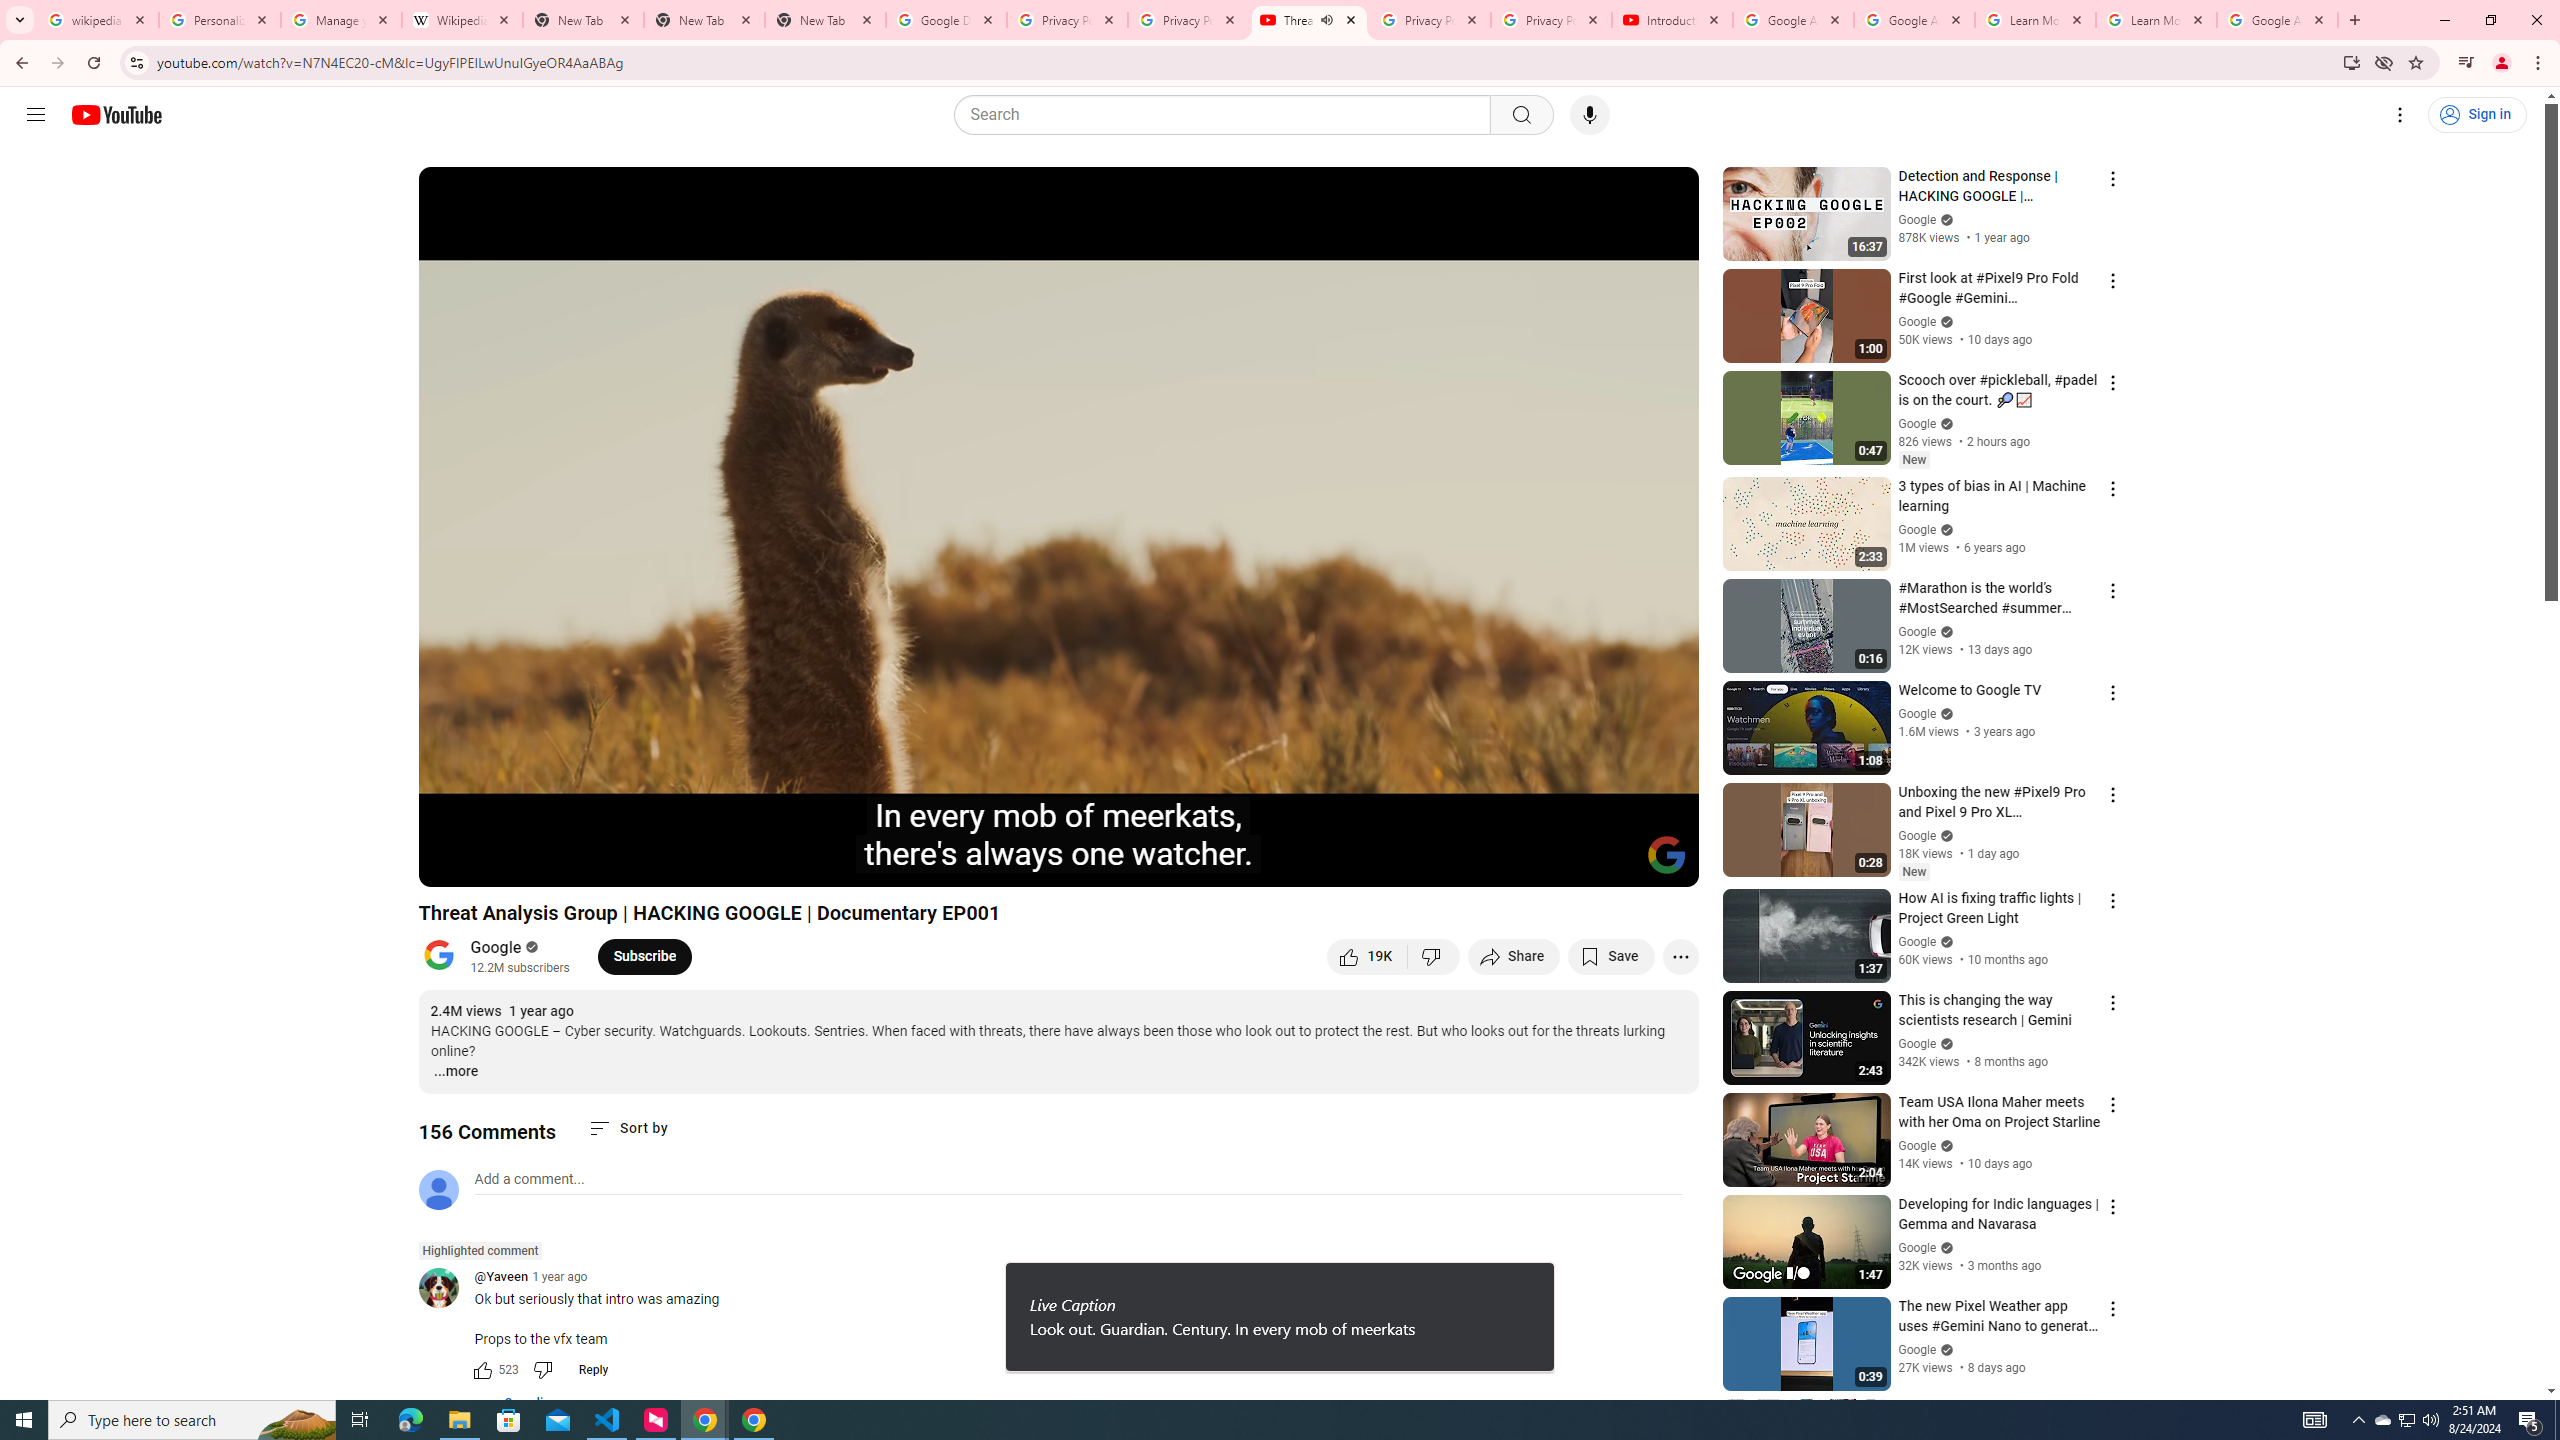 The image size is (2560, 1440). I want to click on Google Drive: Sign-in, so click(947, 20).